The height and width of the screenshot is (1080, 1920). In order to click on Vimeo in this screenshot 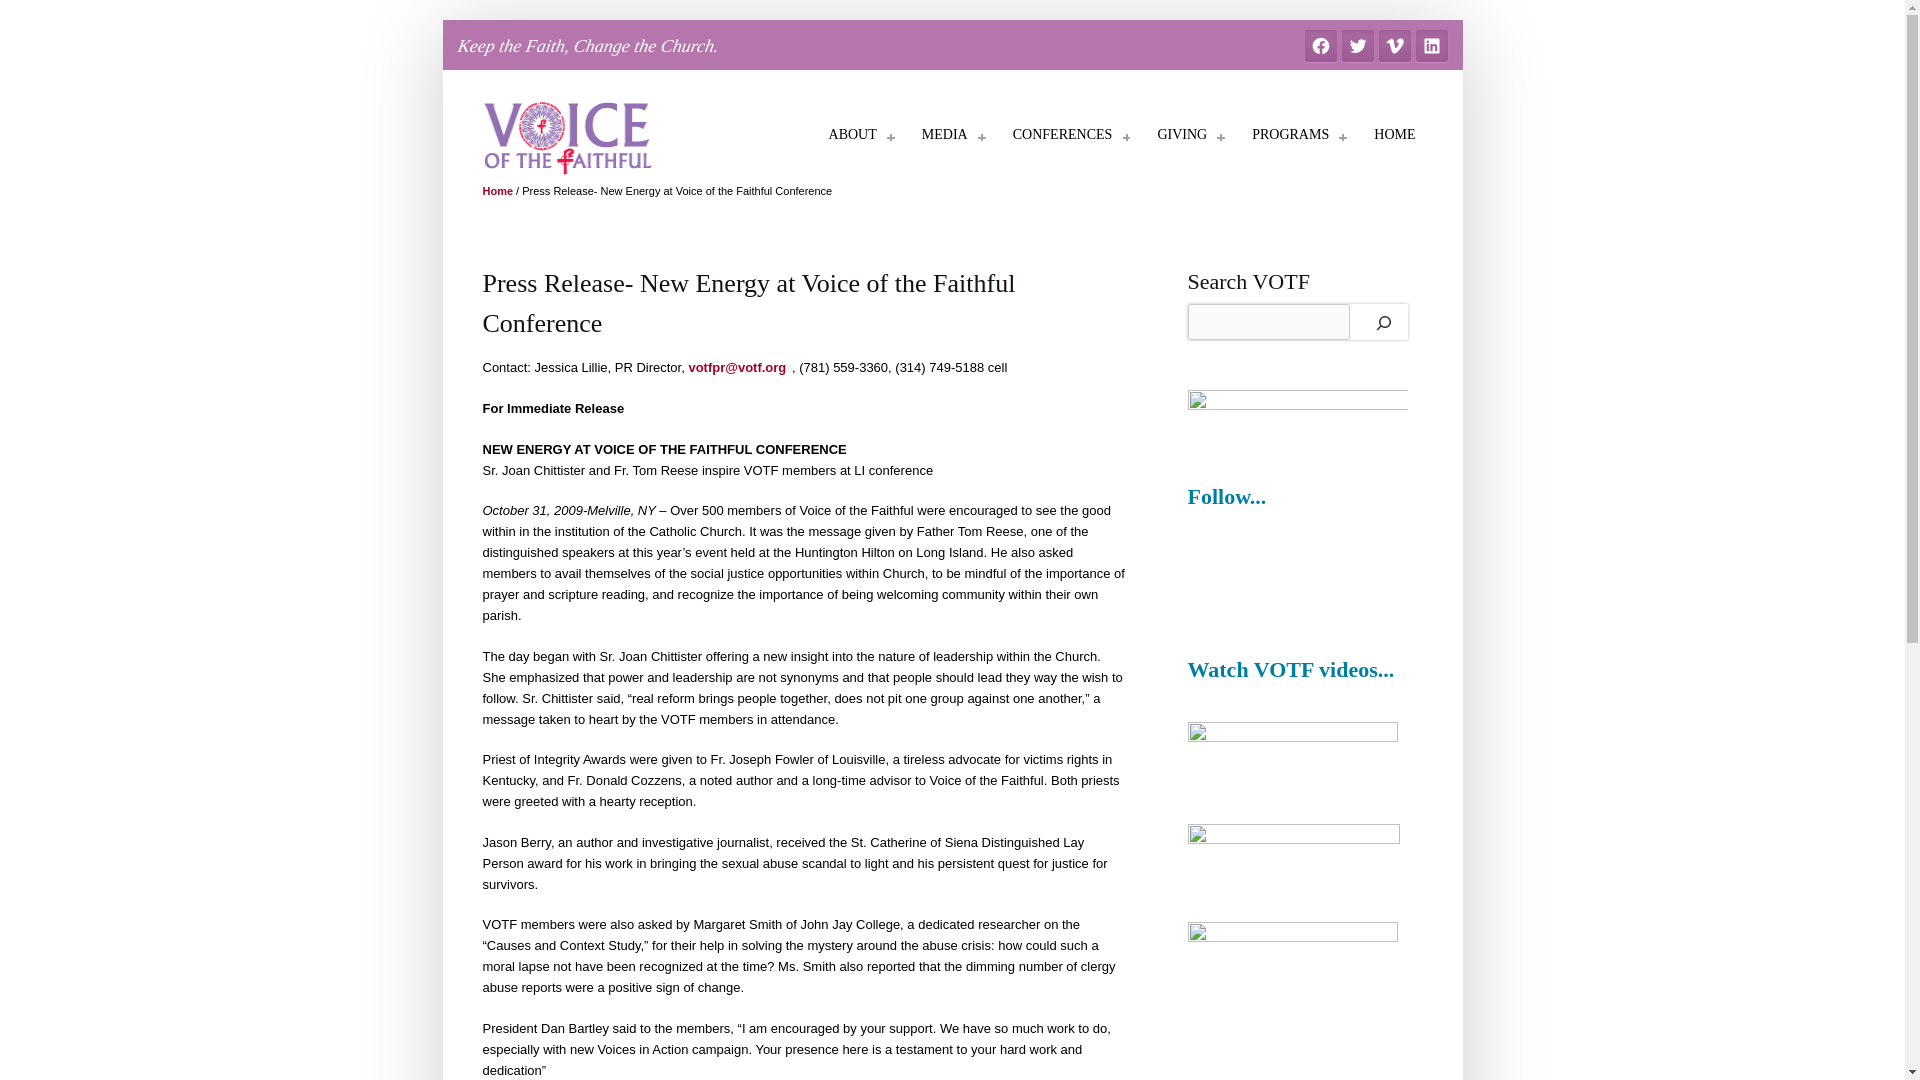, I will do `click(1394, 46)`.